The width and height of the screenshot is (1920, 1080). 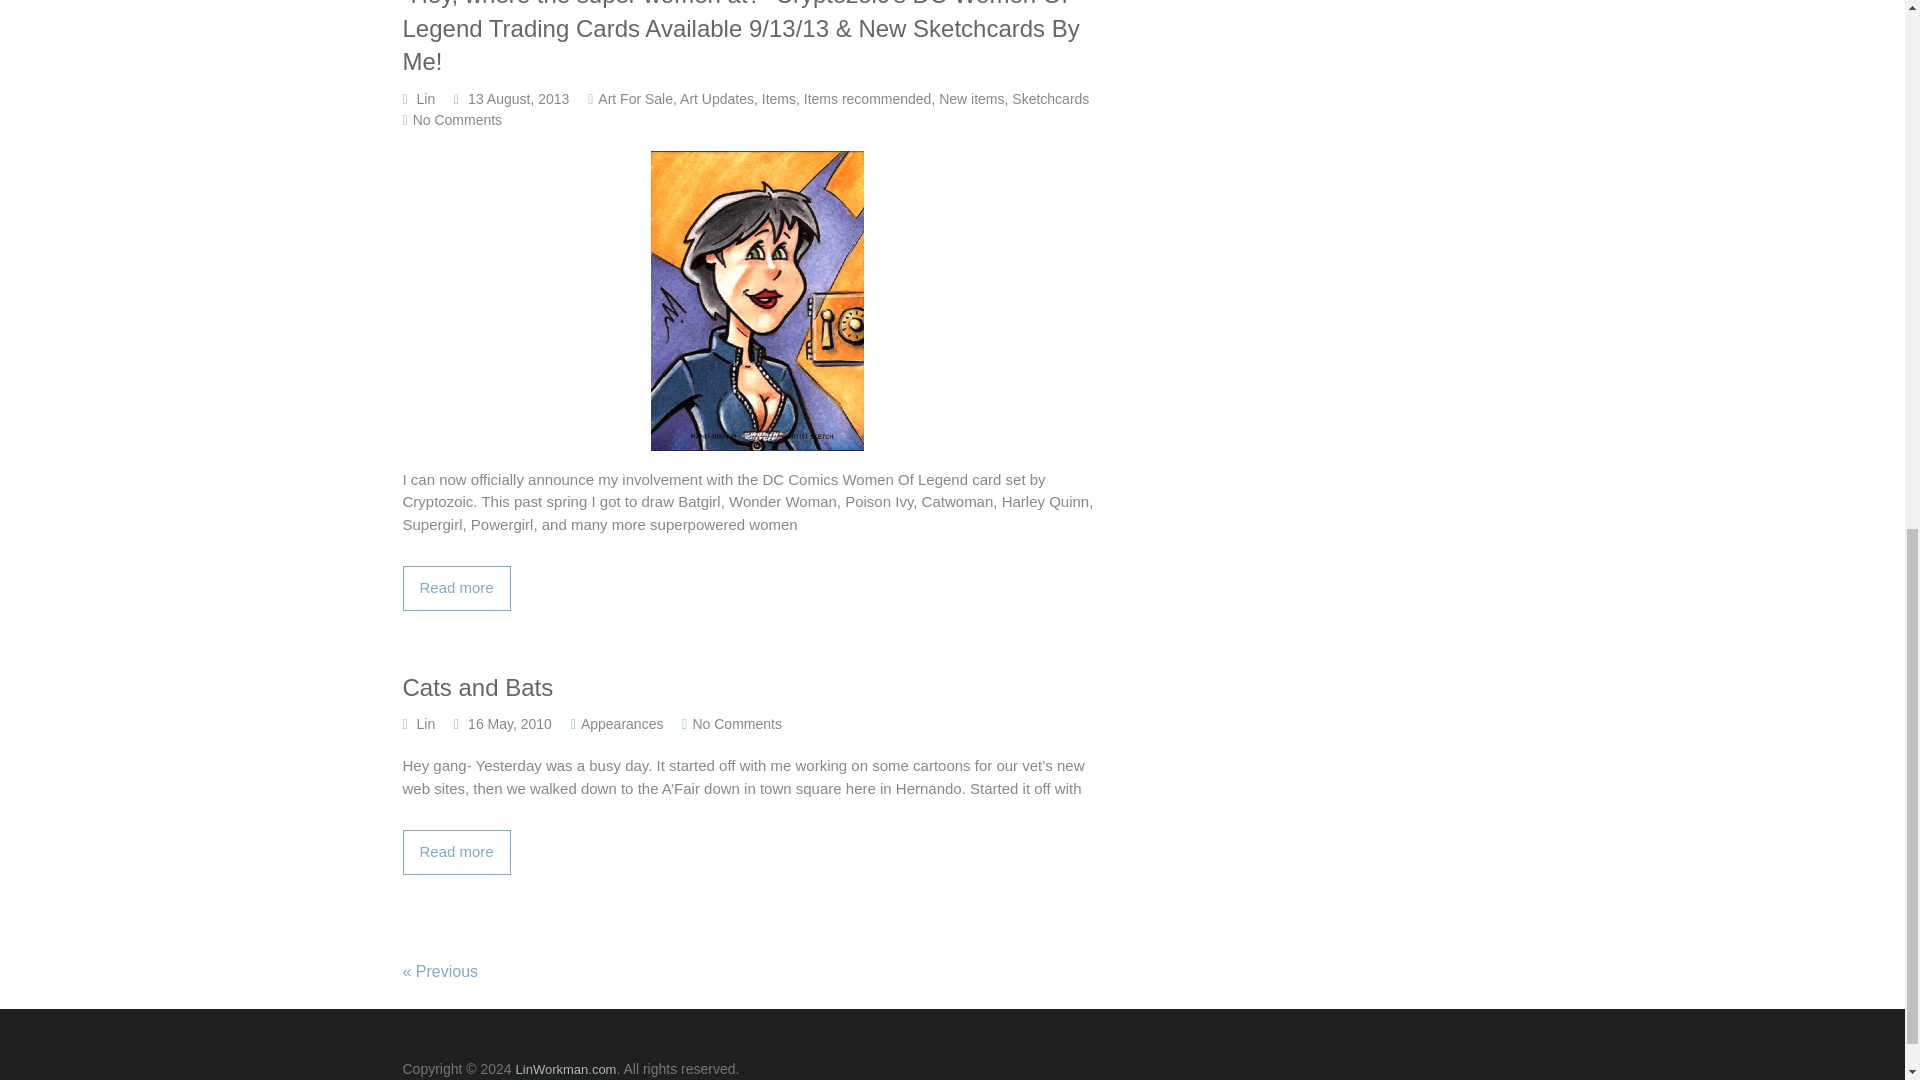 I want to click on Items, so click(x=779, y=98).